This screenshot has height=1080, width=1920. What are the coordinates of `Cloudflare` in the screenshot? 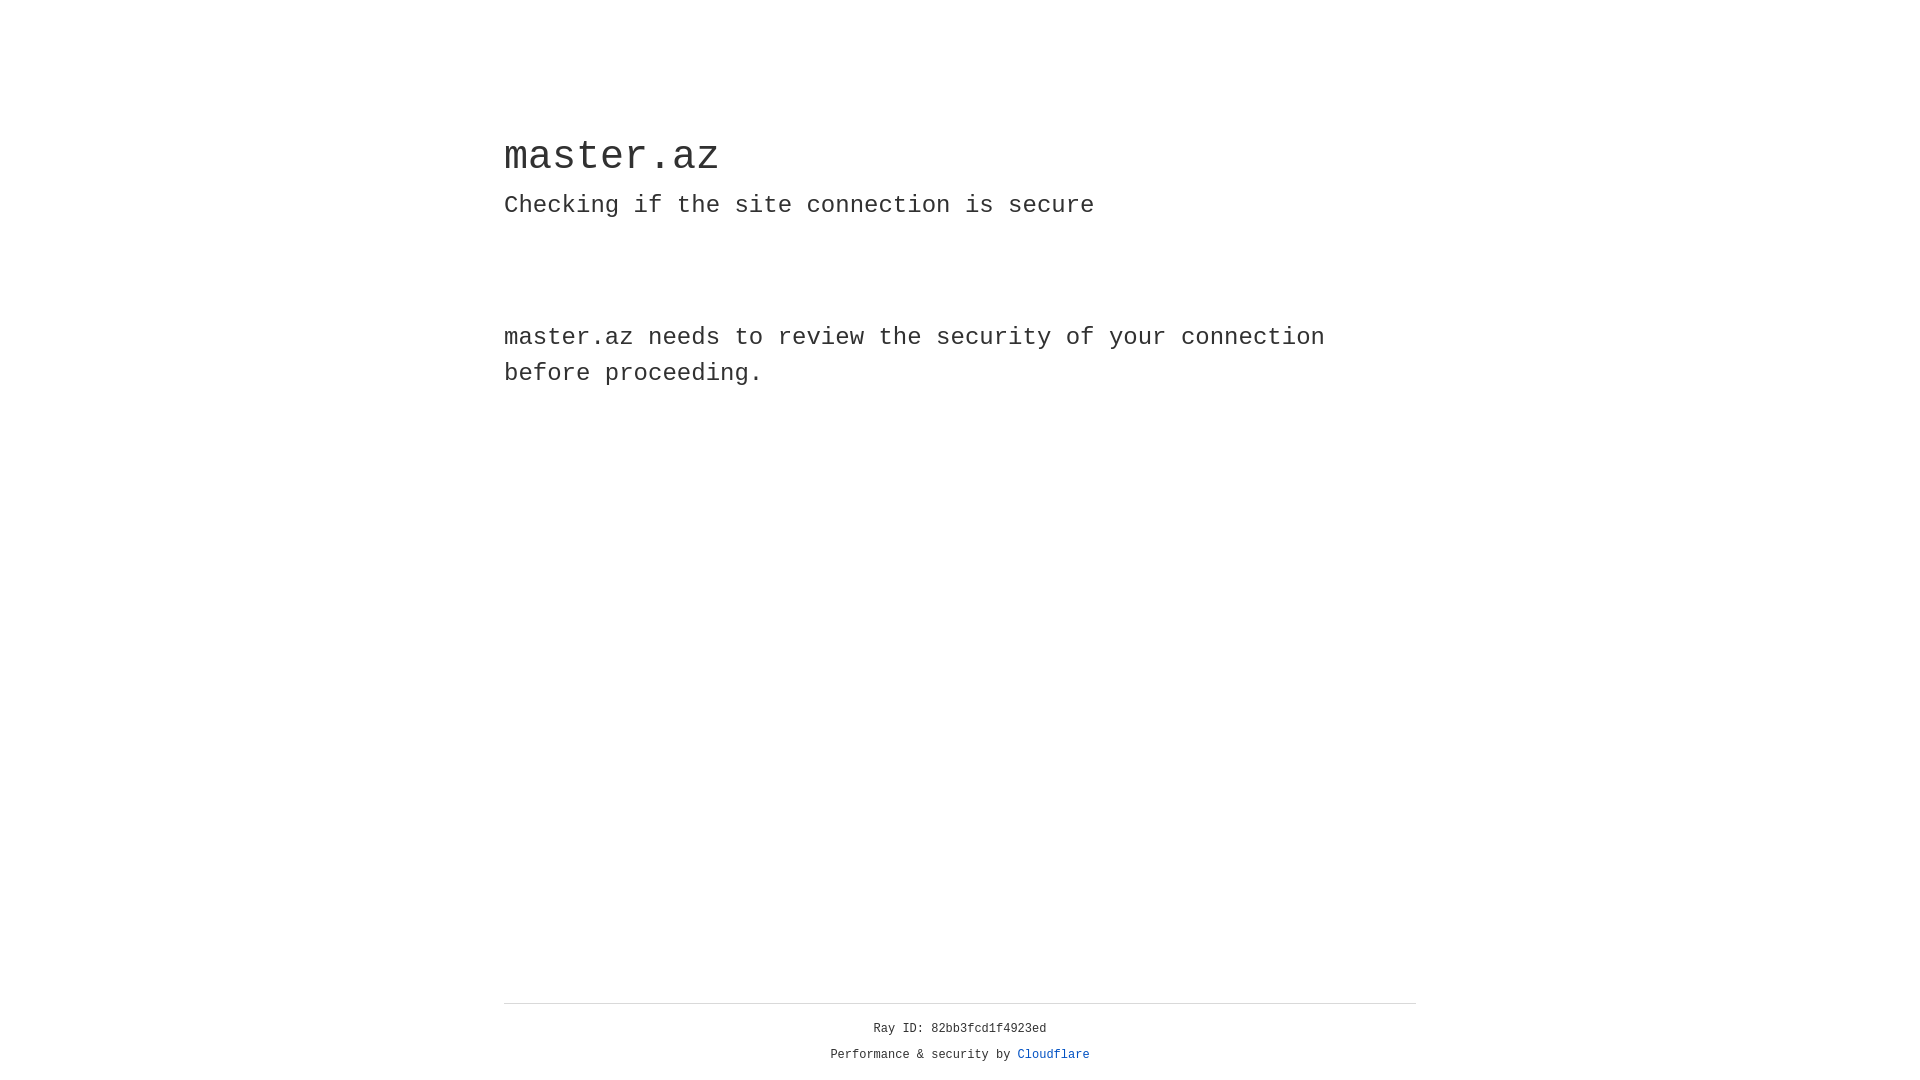 It's located at (1054, 1055).